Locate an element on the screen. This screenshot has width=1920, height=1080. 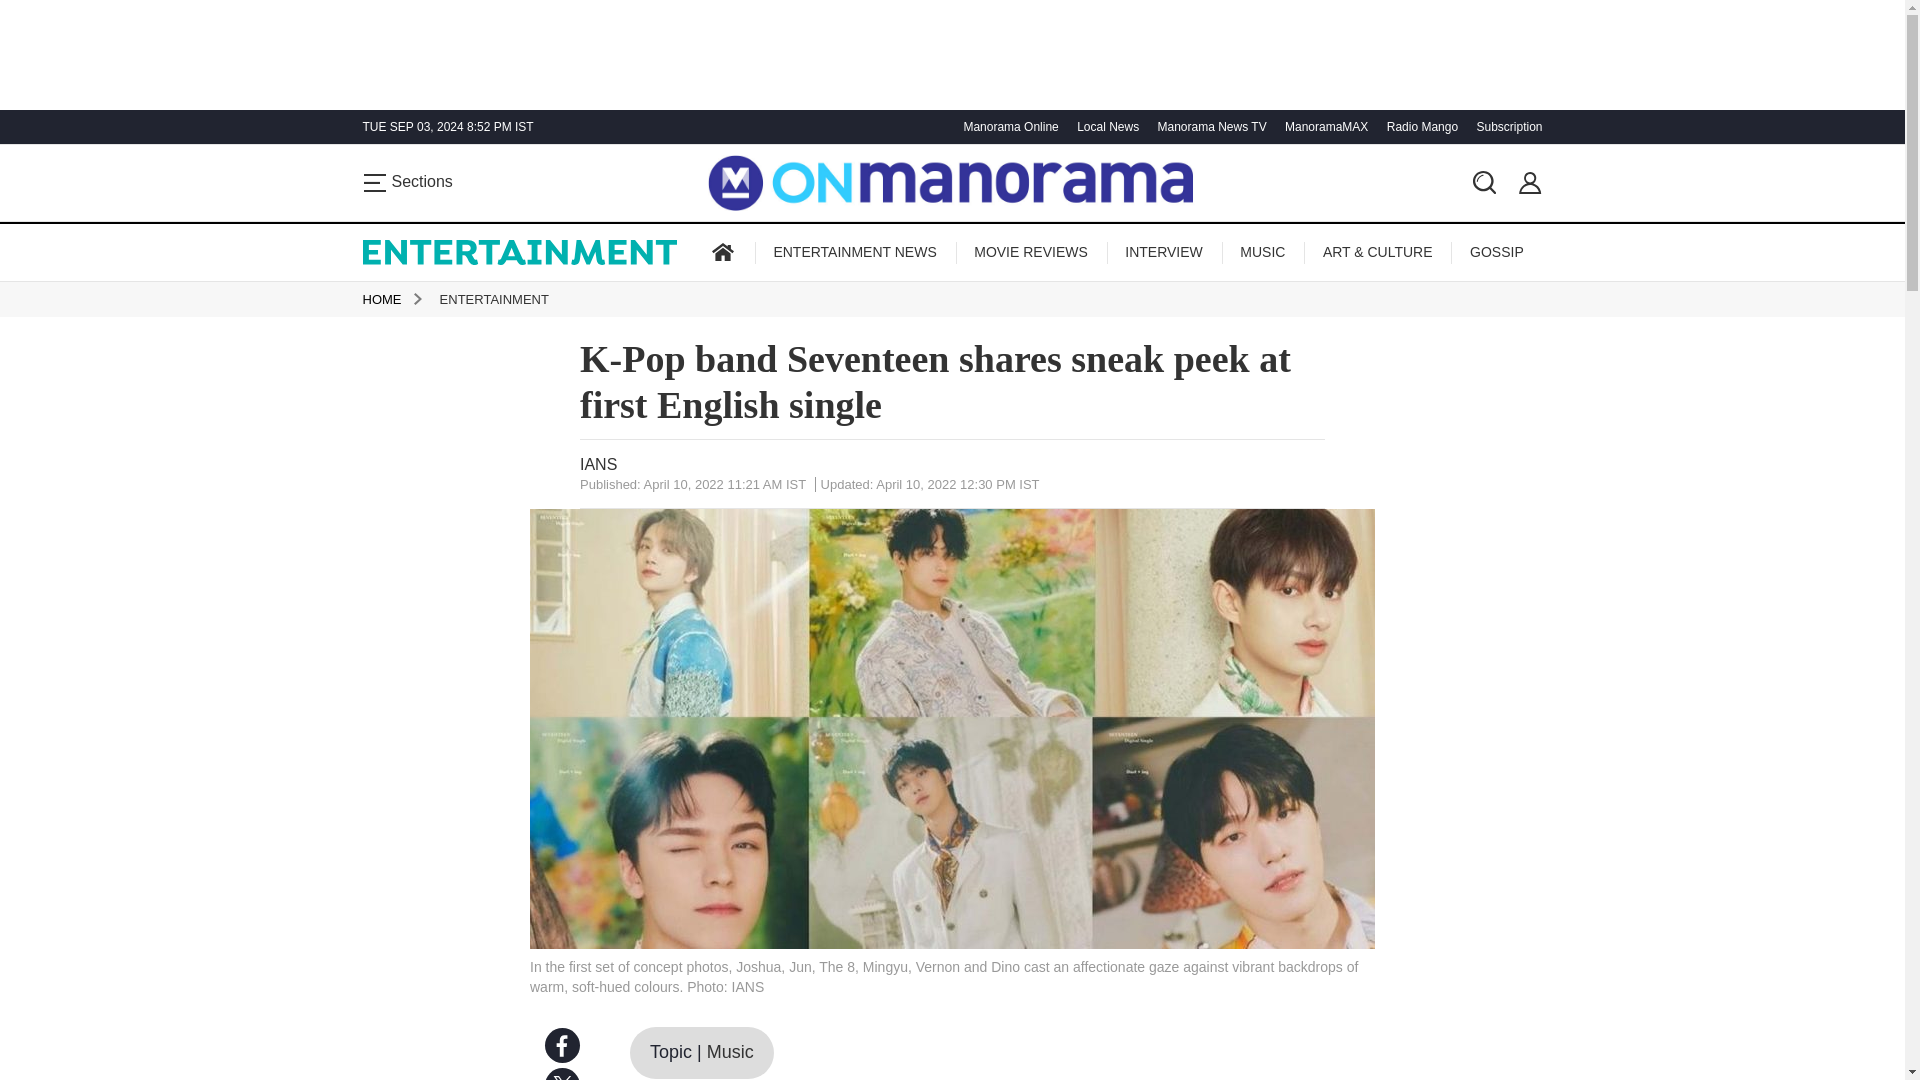
Subscription is located at coordinates (1506, 126).